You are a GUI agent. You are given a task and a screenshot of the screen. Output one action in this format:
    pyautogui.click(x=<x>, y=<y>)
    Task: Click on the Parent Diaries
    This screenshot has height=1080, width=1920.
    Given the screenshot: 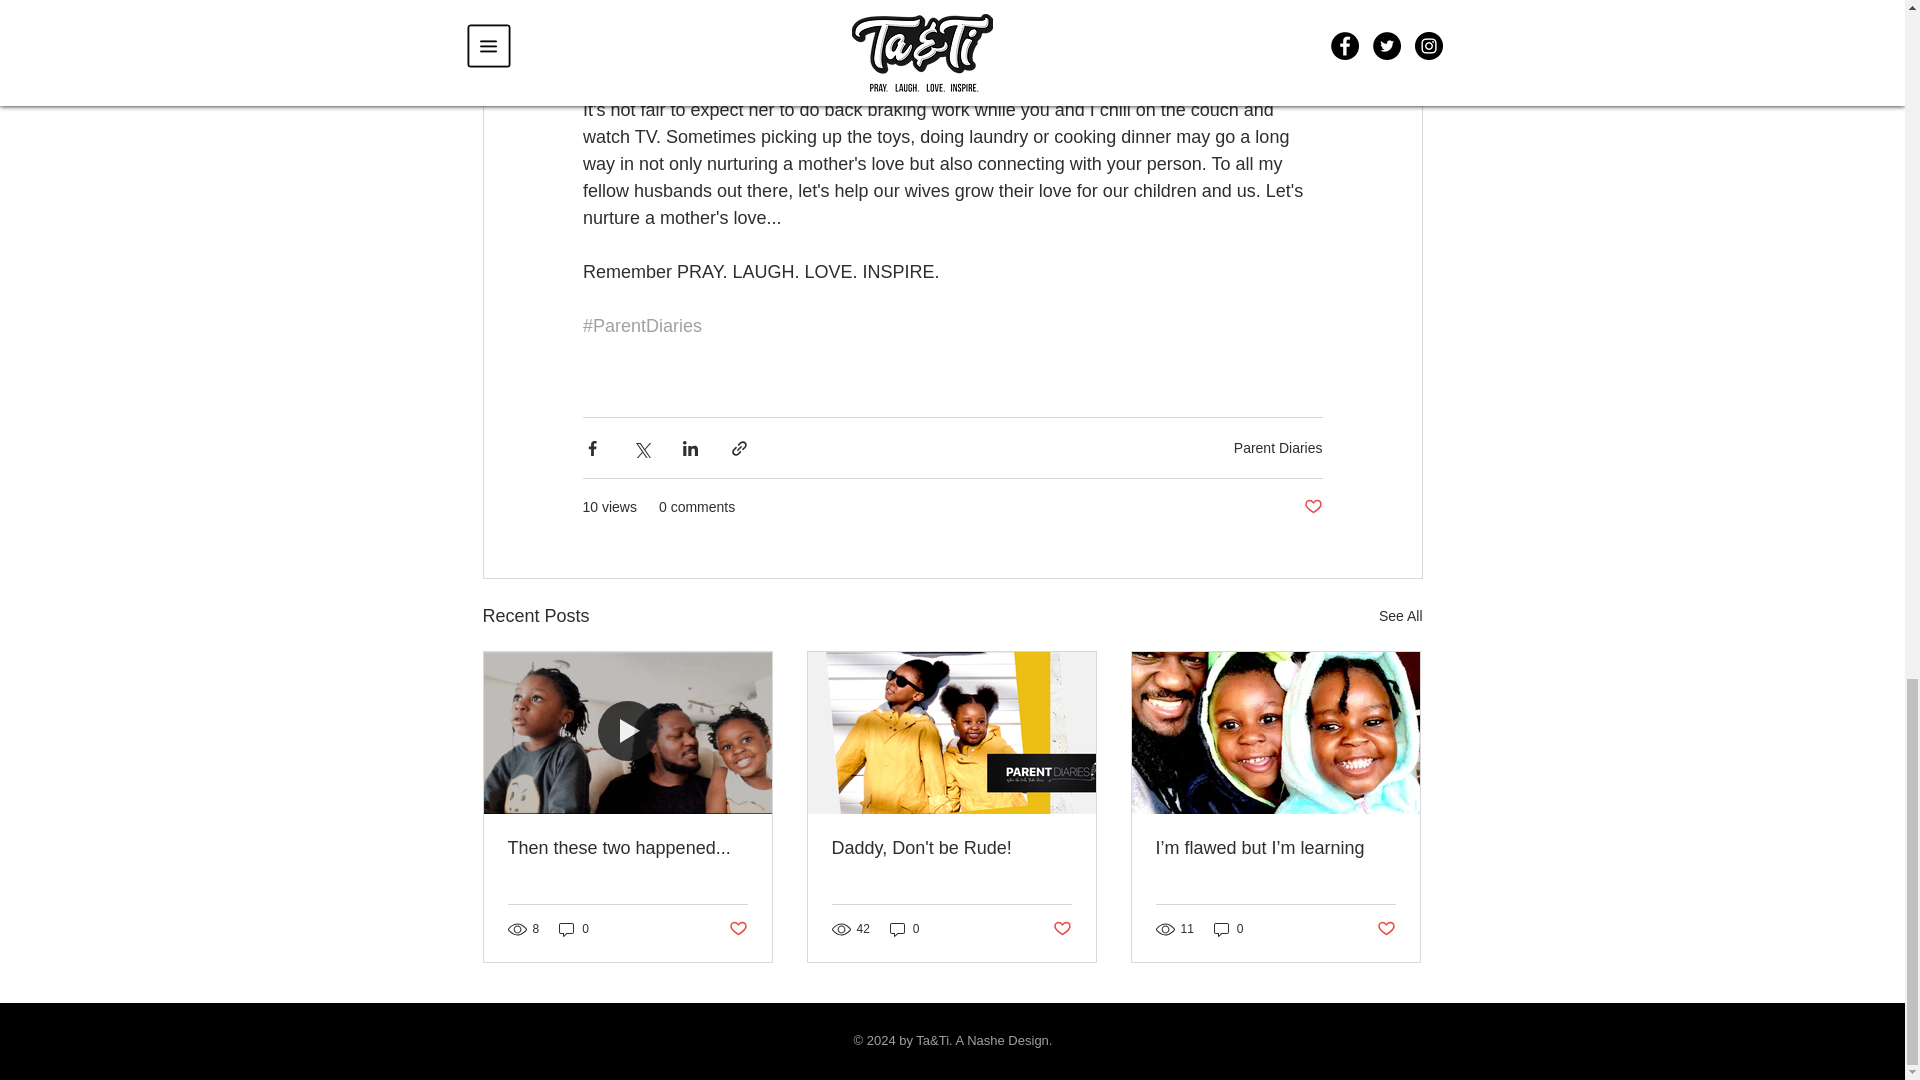 What is the action you would take?
    pyautogui.click(x=1278, y=447)
    